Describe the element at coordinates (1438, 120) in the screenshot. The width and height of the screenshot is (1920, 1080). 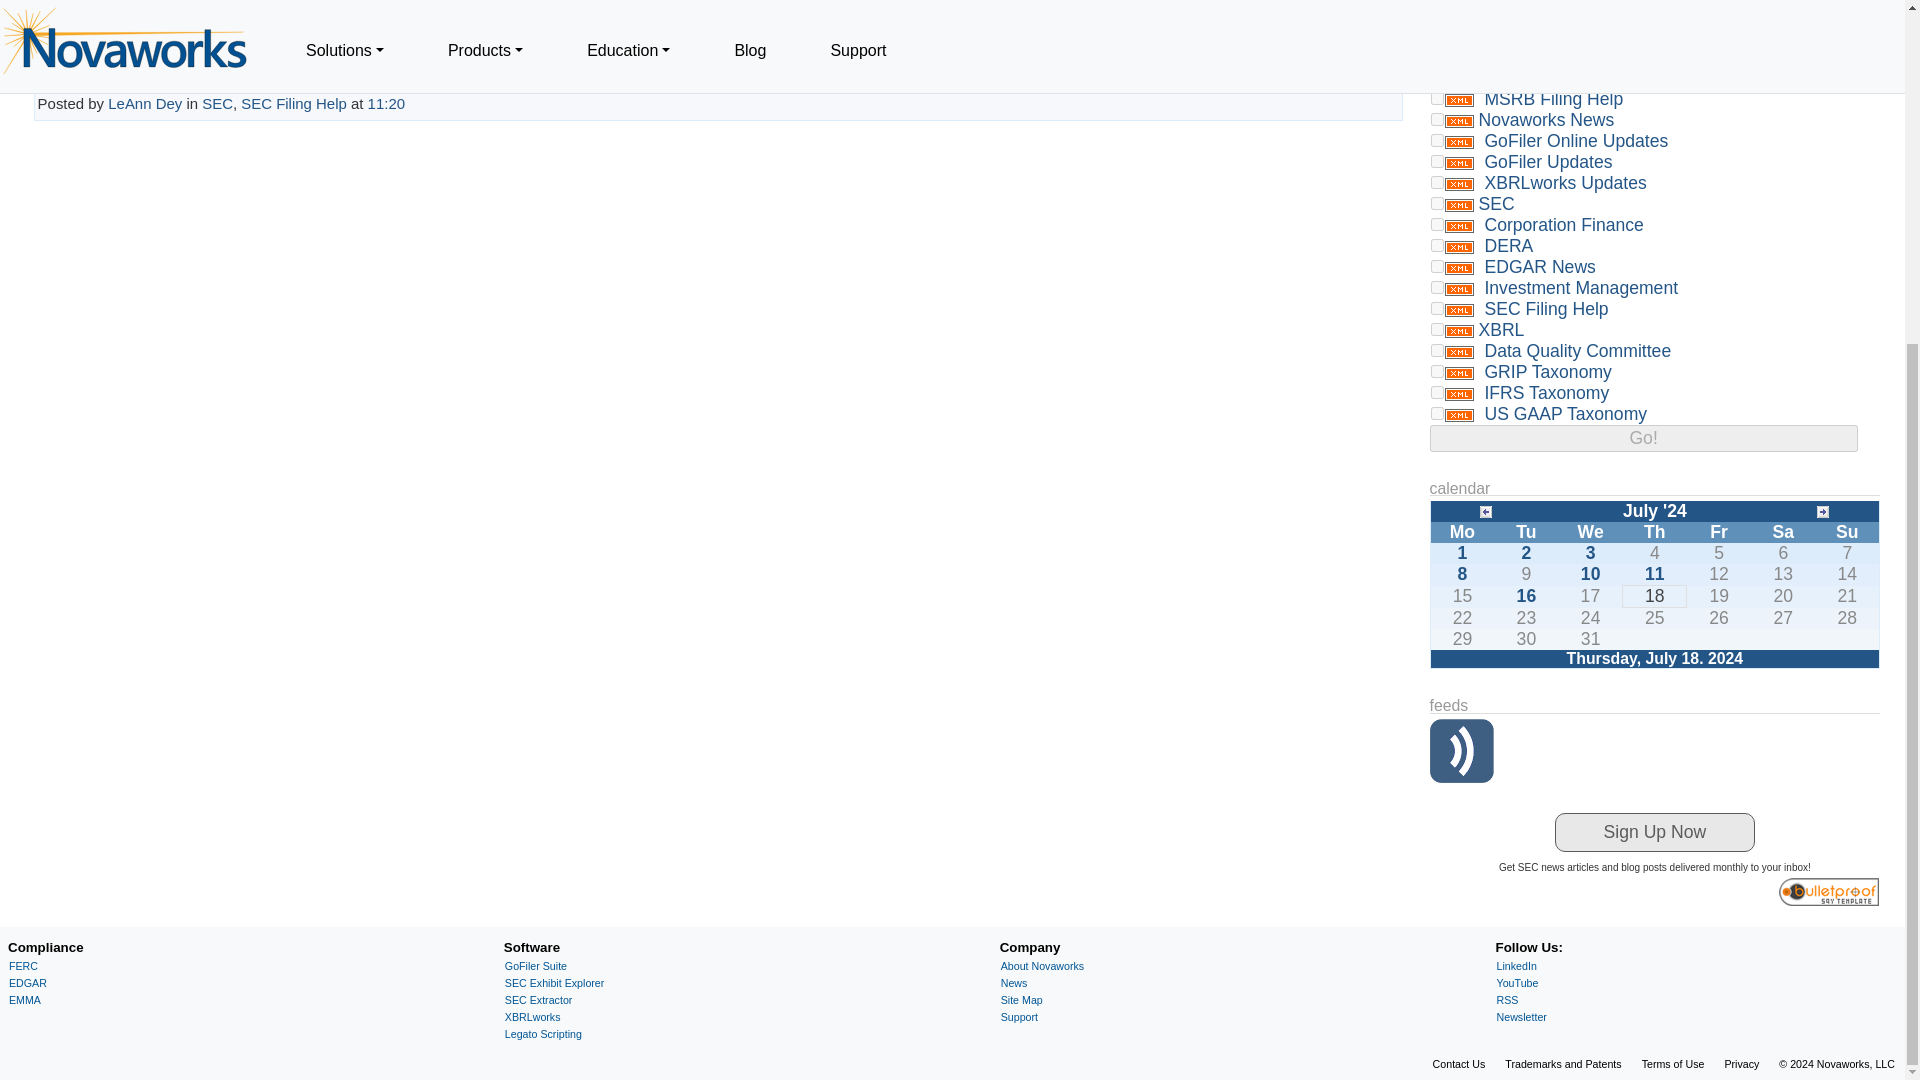
I see `7` at that location.